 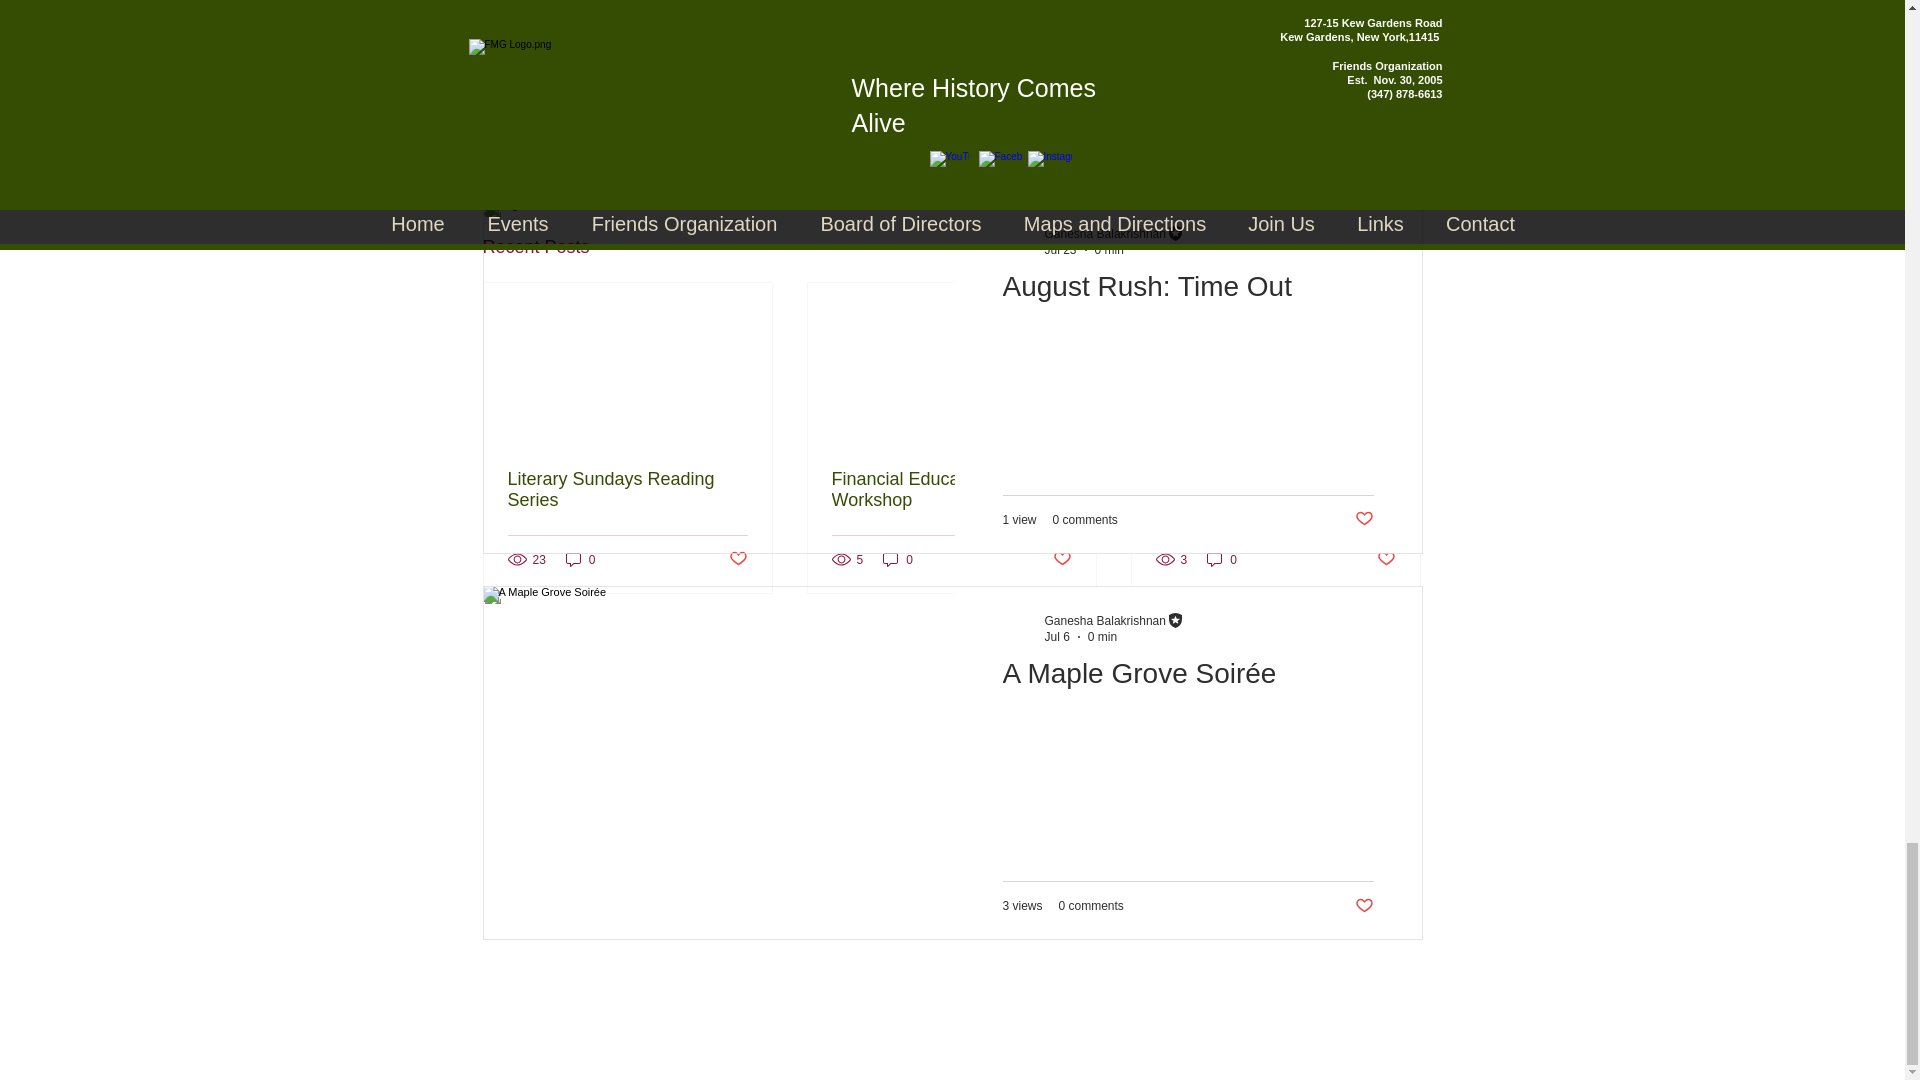 What do you see at coordinates (580, 559) in the screenshot?
I see `0` at bounding box center [580, 559].